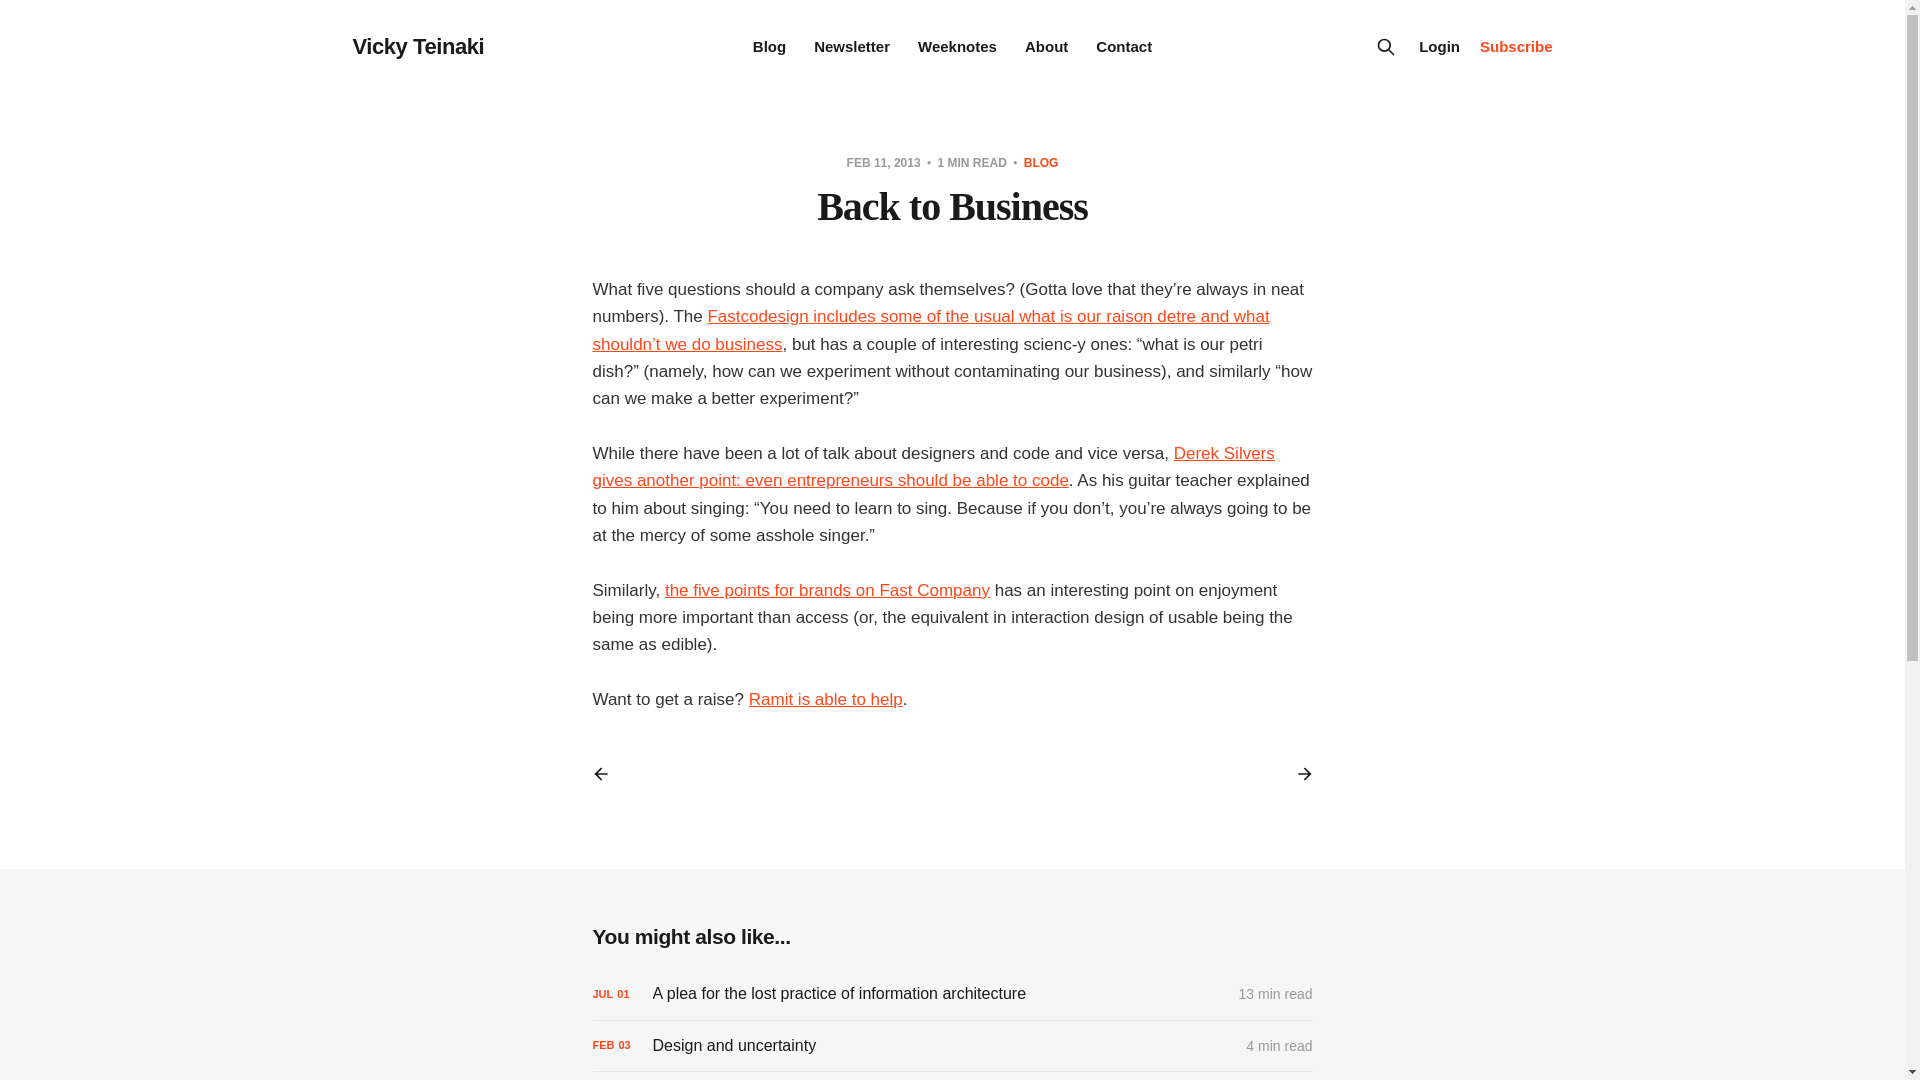 Image resolution: width=1920 pixels, height=1080 pixels. What do you see at coordinates (825, 699) in the screenshot?
I see `Ramit is able to help` at bounding box center [825, 699].